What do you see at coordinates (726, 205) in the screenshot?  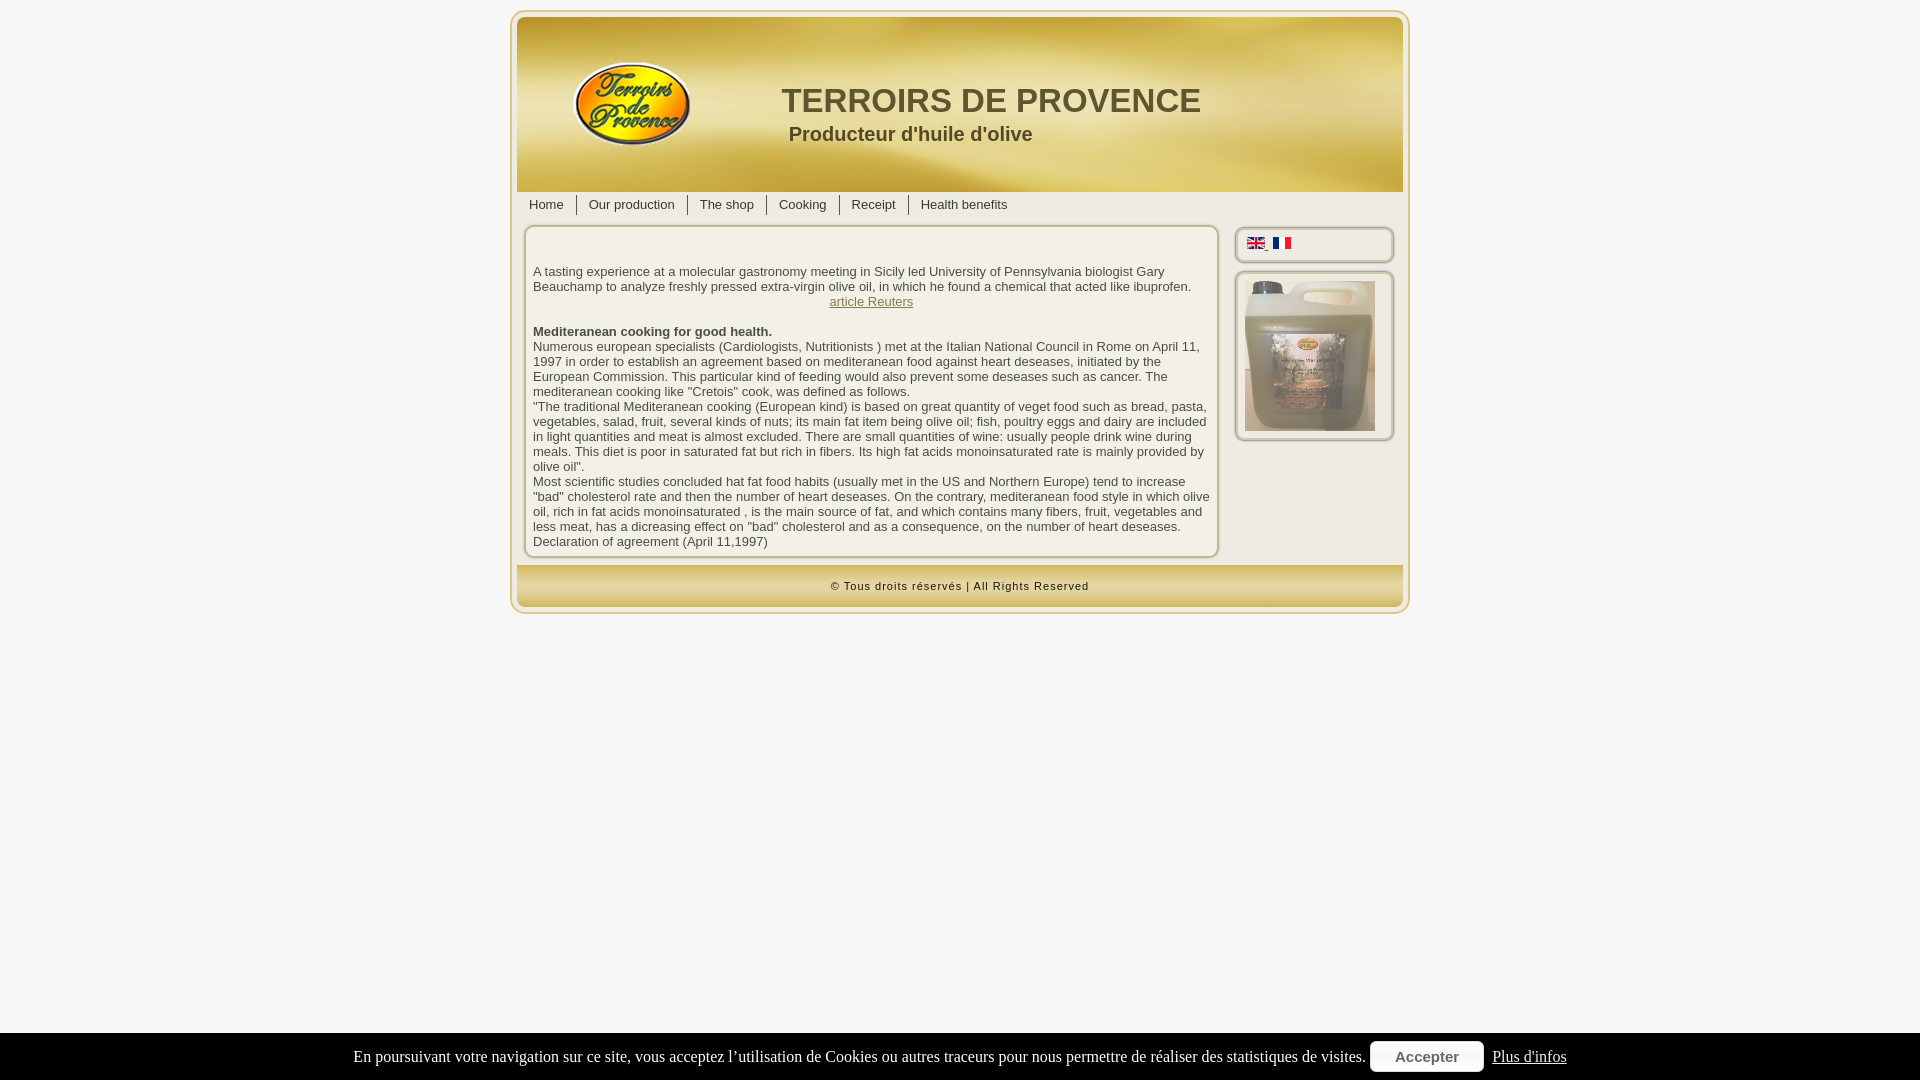 I see `The shop` at bounding box center [726, 205].